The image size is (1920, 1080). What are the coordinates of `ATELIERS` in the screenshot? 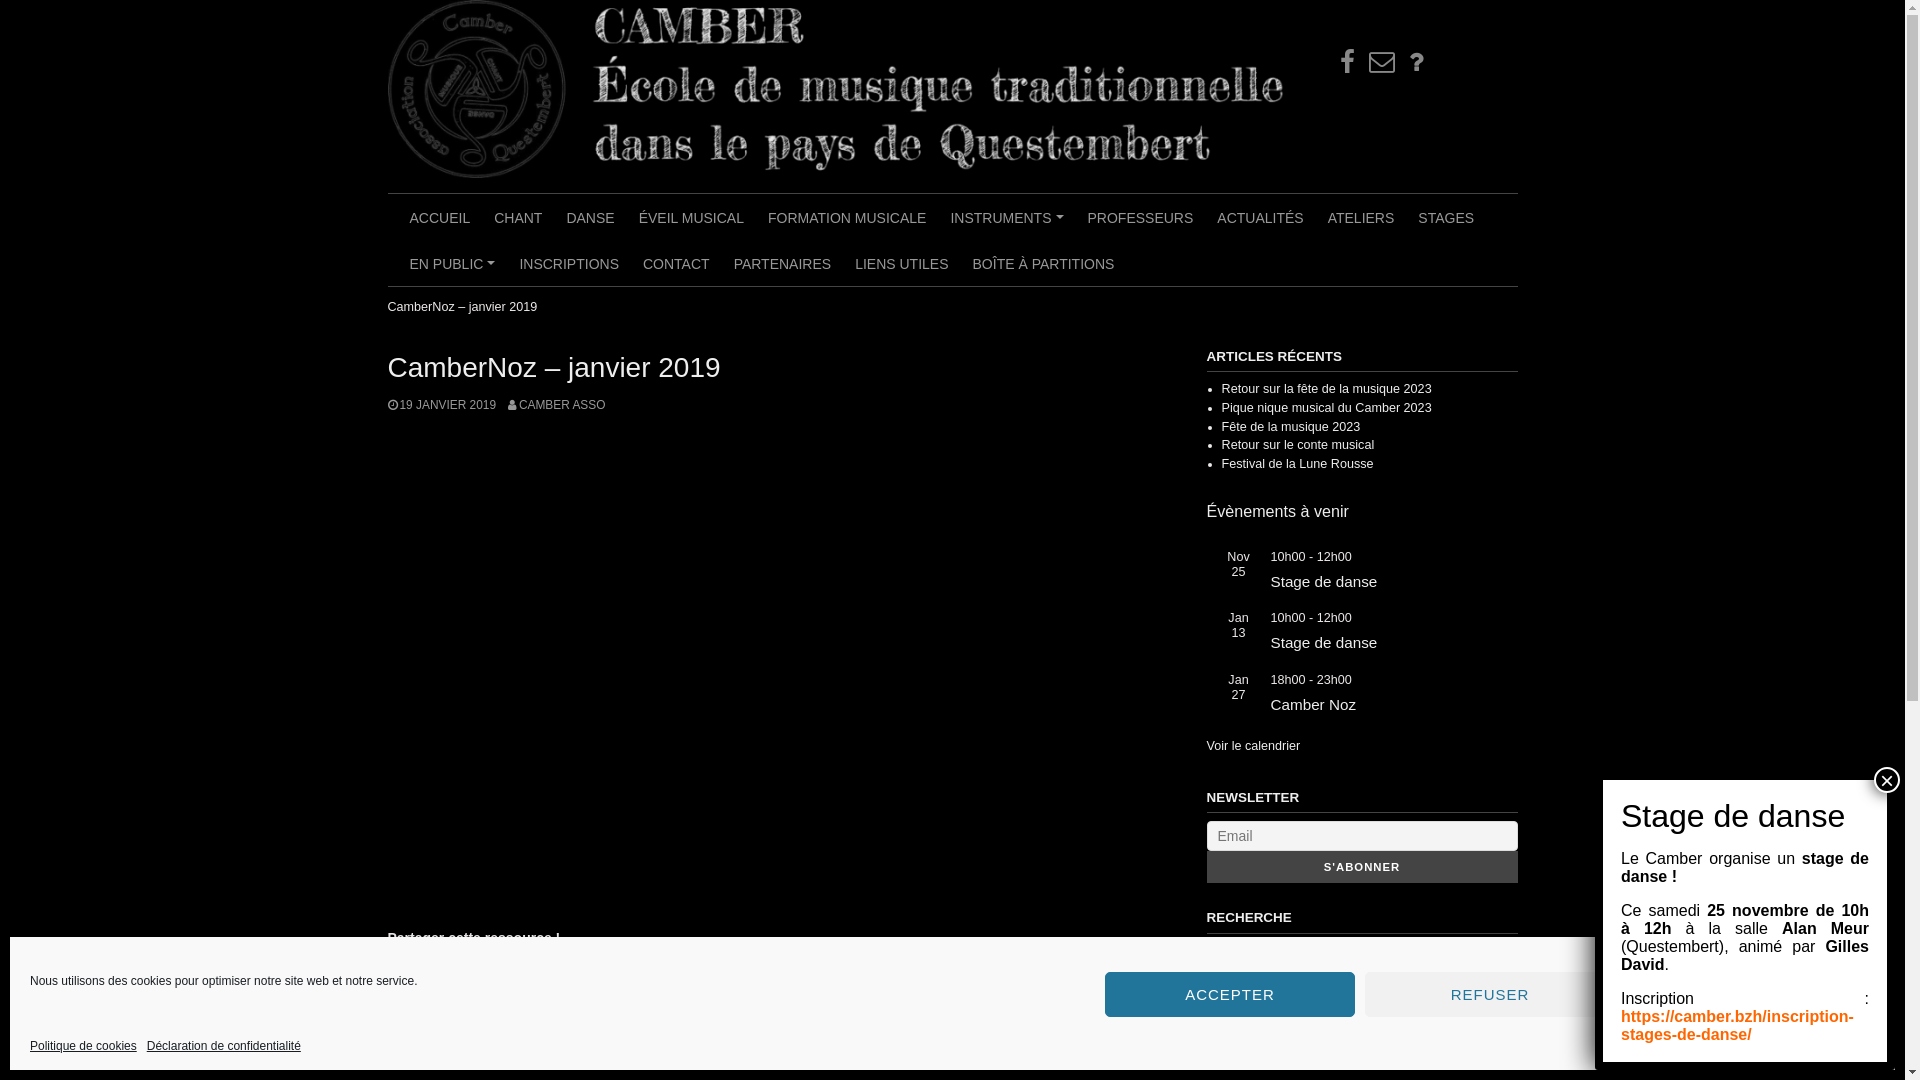 It's located at (1362, 217).